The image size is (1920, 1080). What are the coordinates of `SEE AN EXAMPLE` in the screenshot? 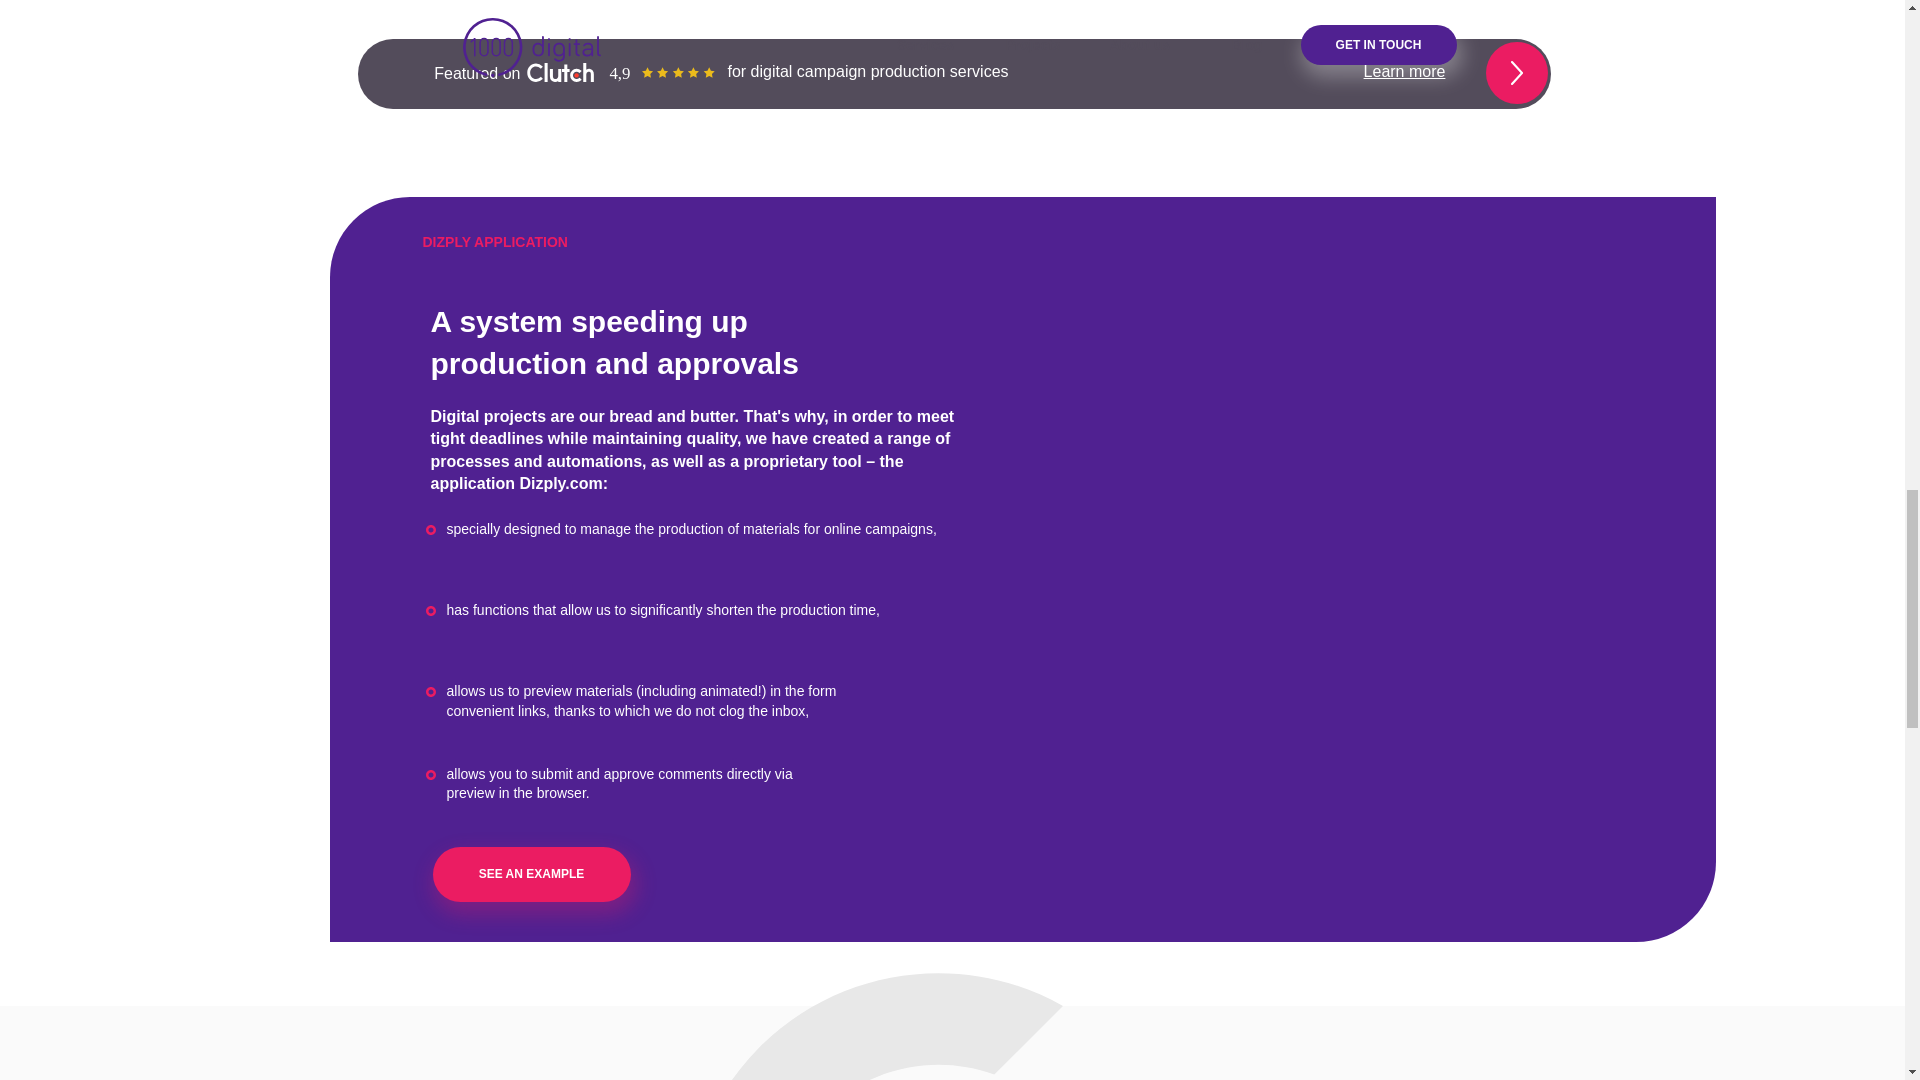 It's located at (530, 874).